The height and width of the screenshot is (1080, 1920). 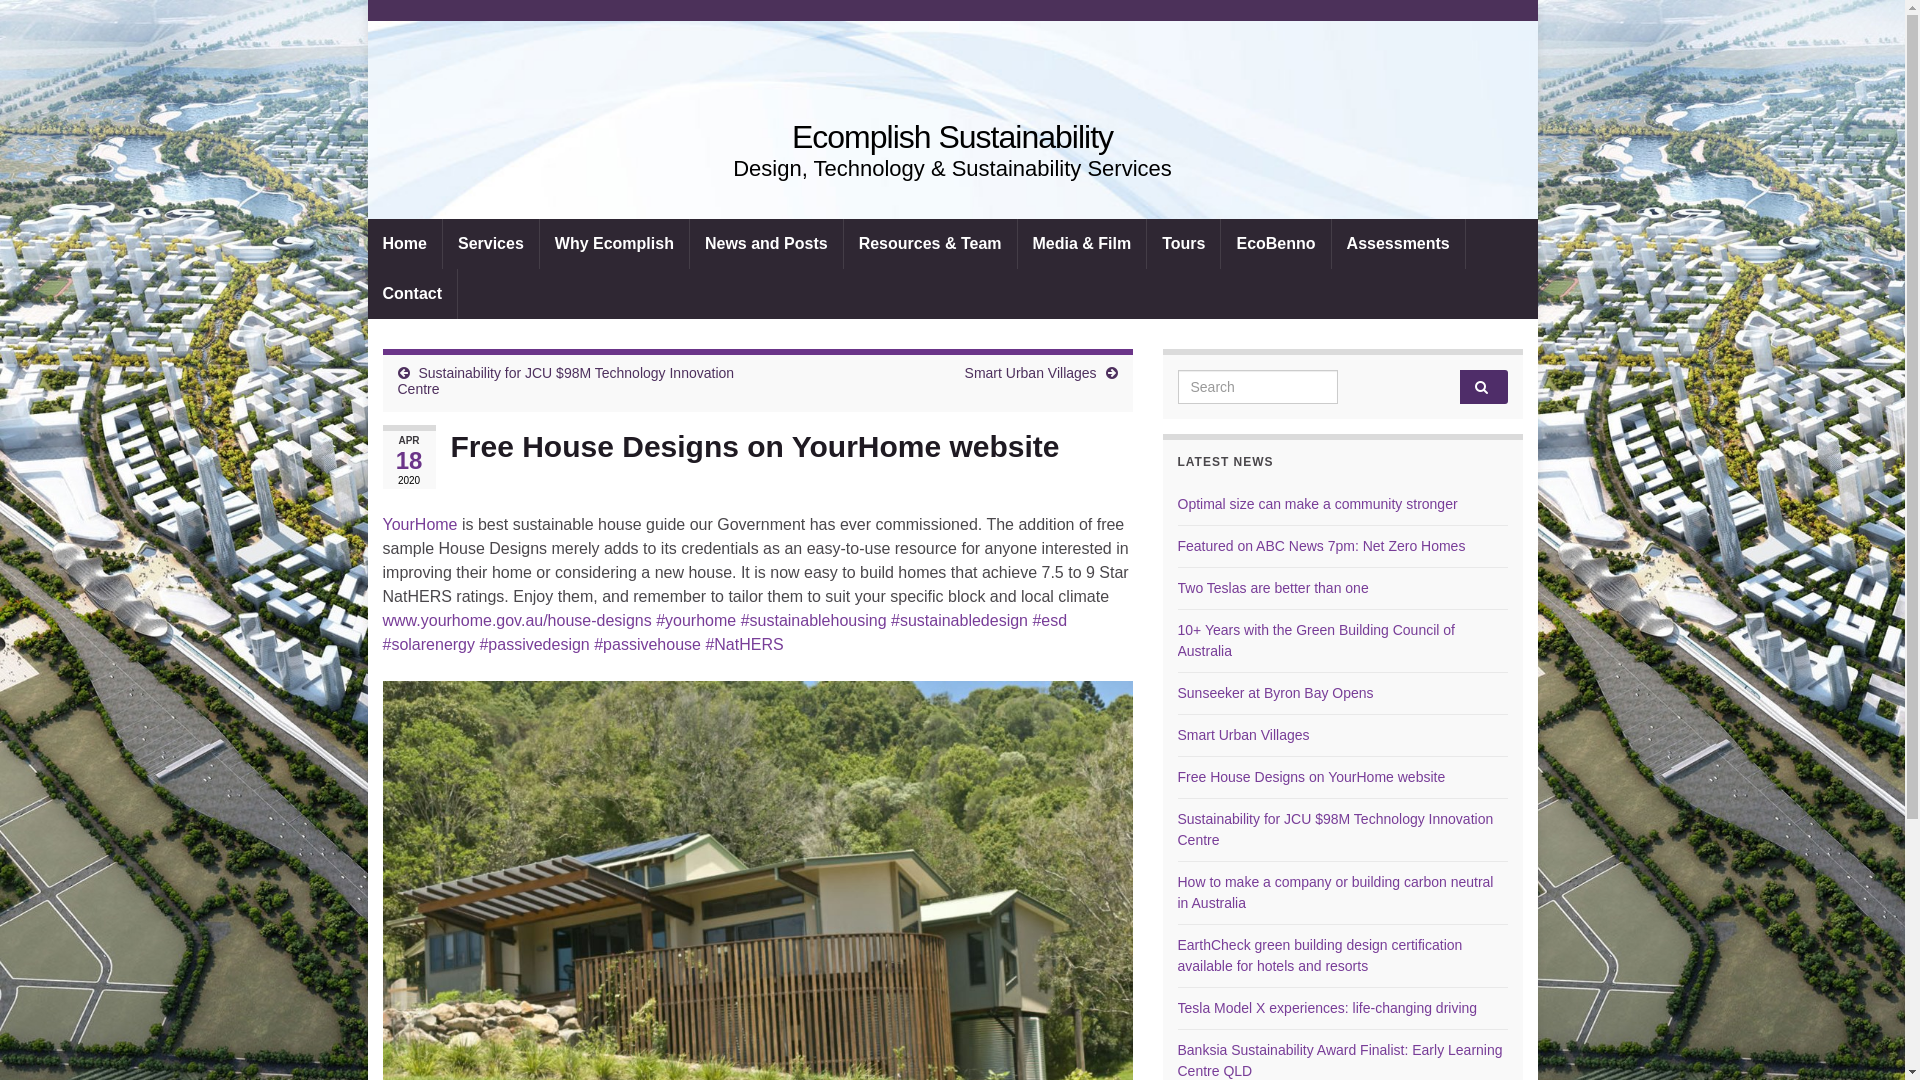 What do you see at coordinates (1050, 620) in the screenshot?
I see `#esd` at bounding box center [1050, 620].